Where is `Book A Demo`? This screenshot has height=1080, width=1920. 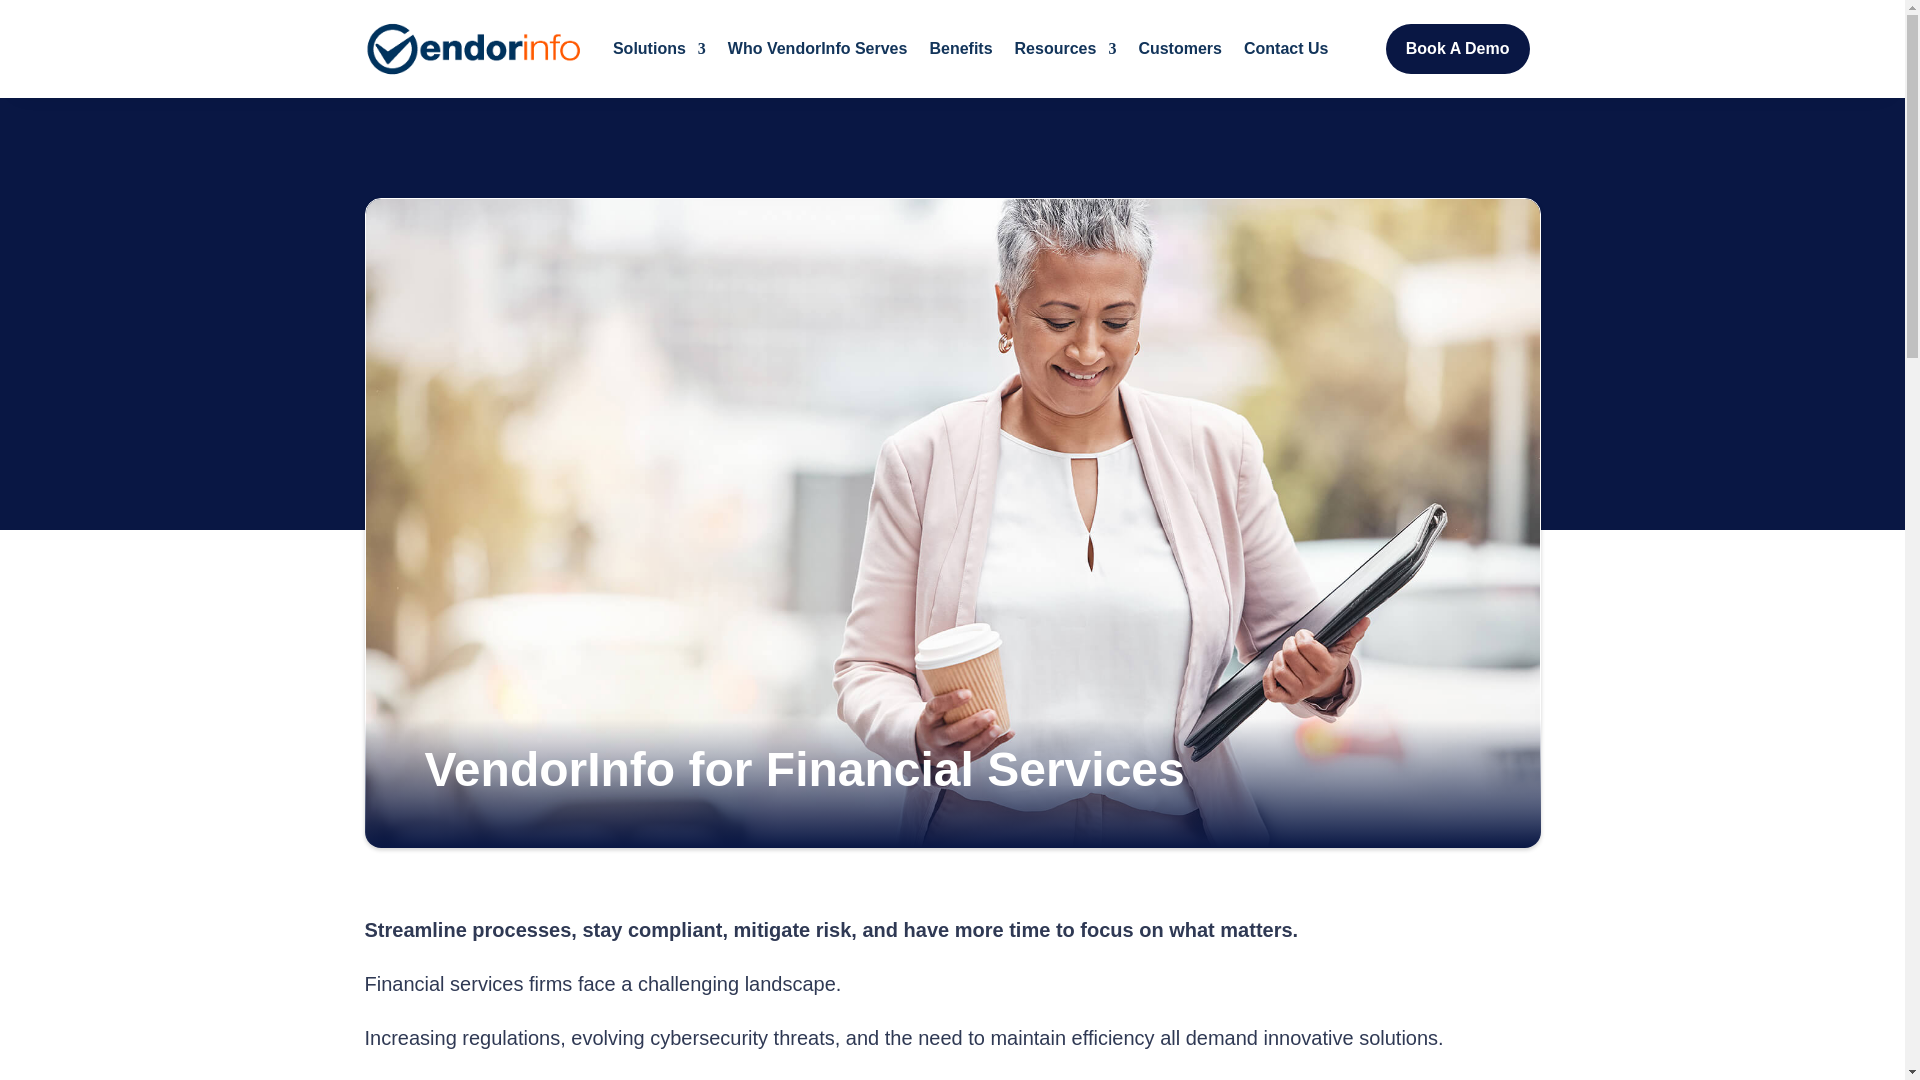 Book A Demo is located at coordinates (1458, 48).